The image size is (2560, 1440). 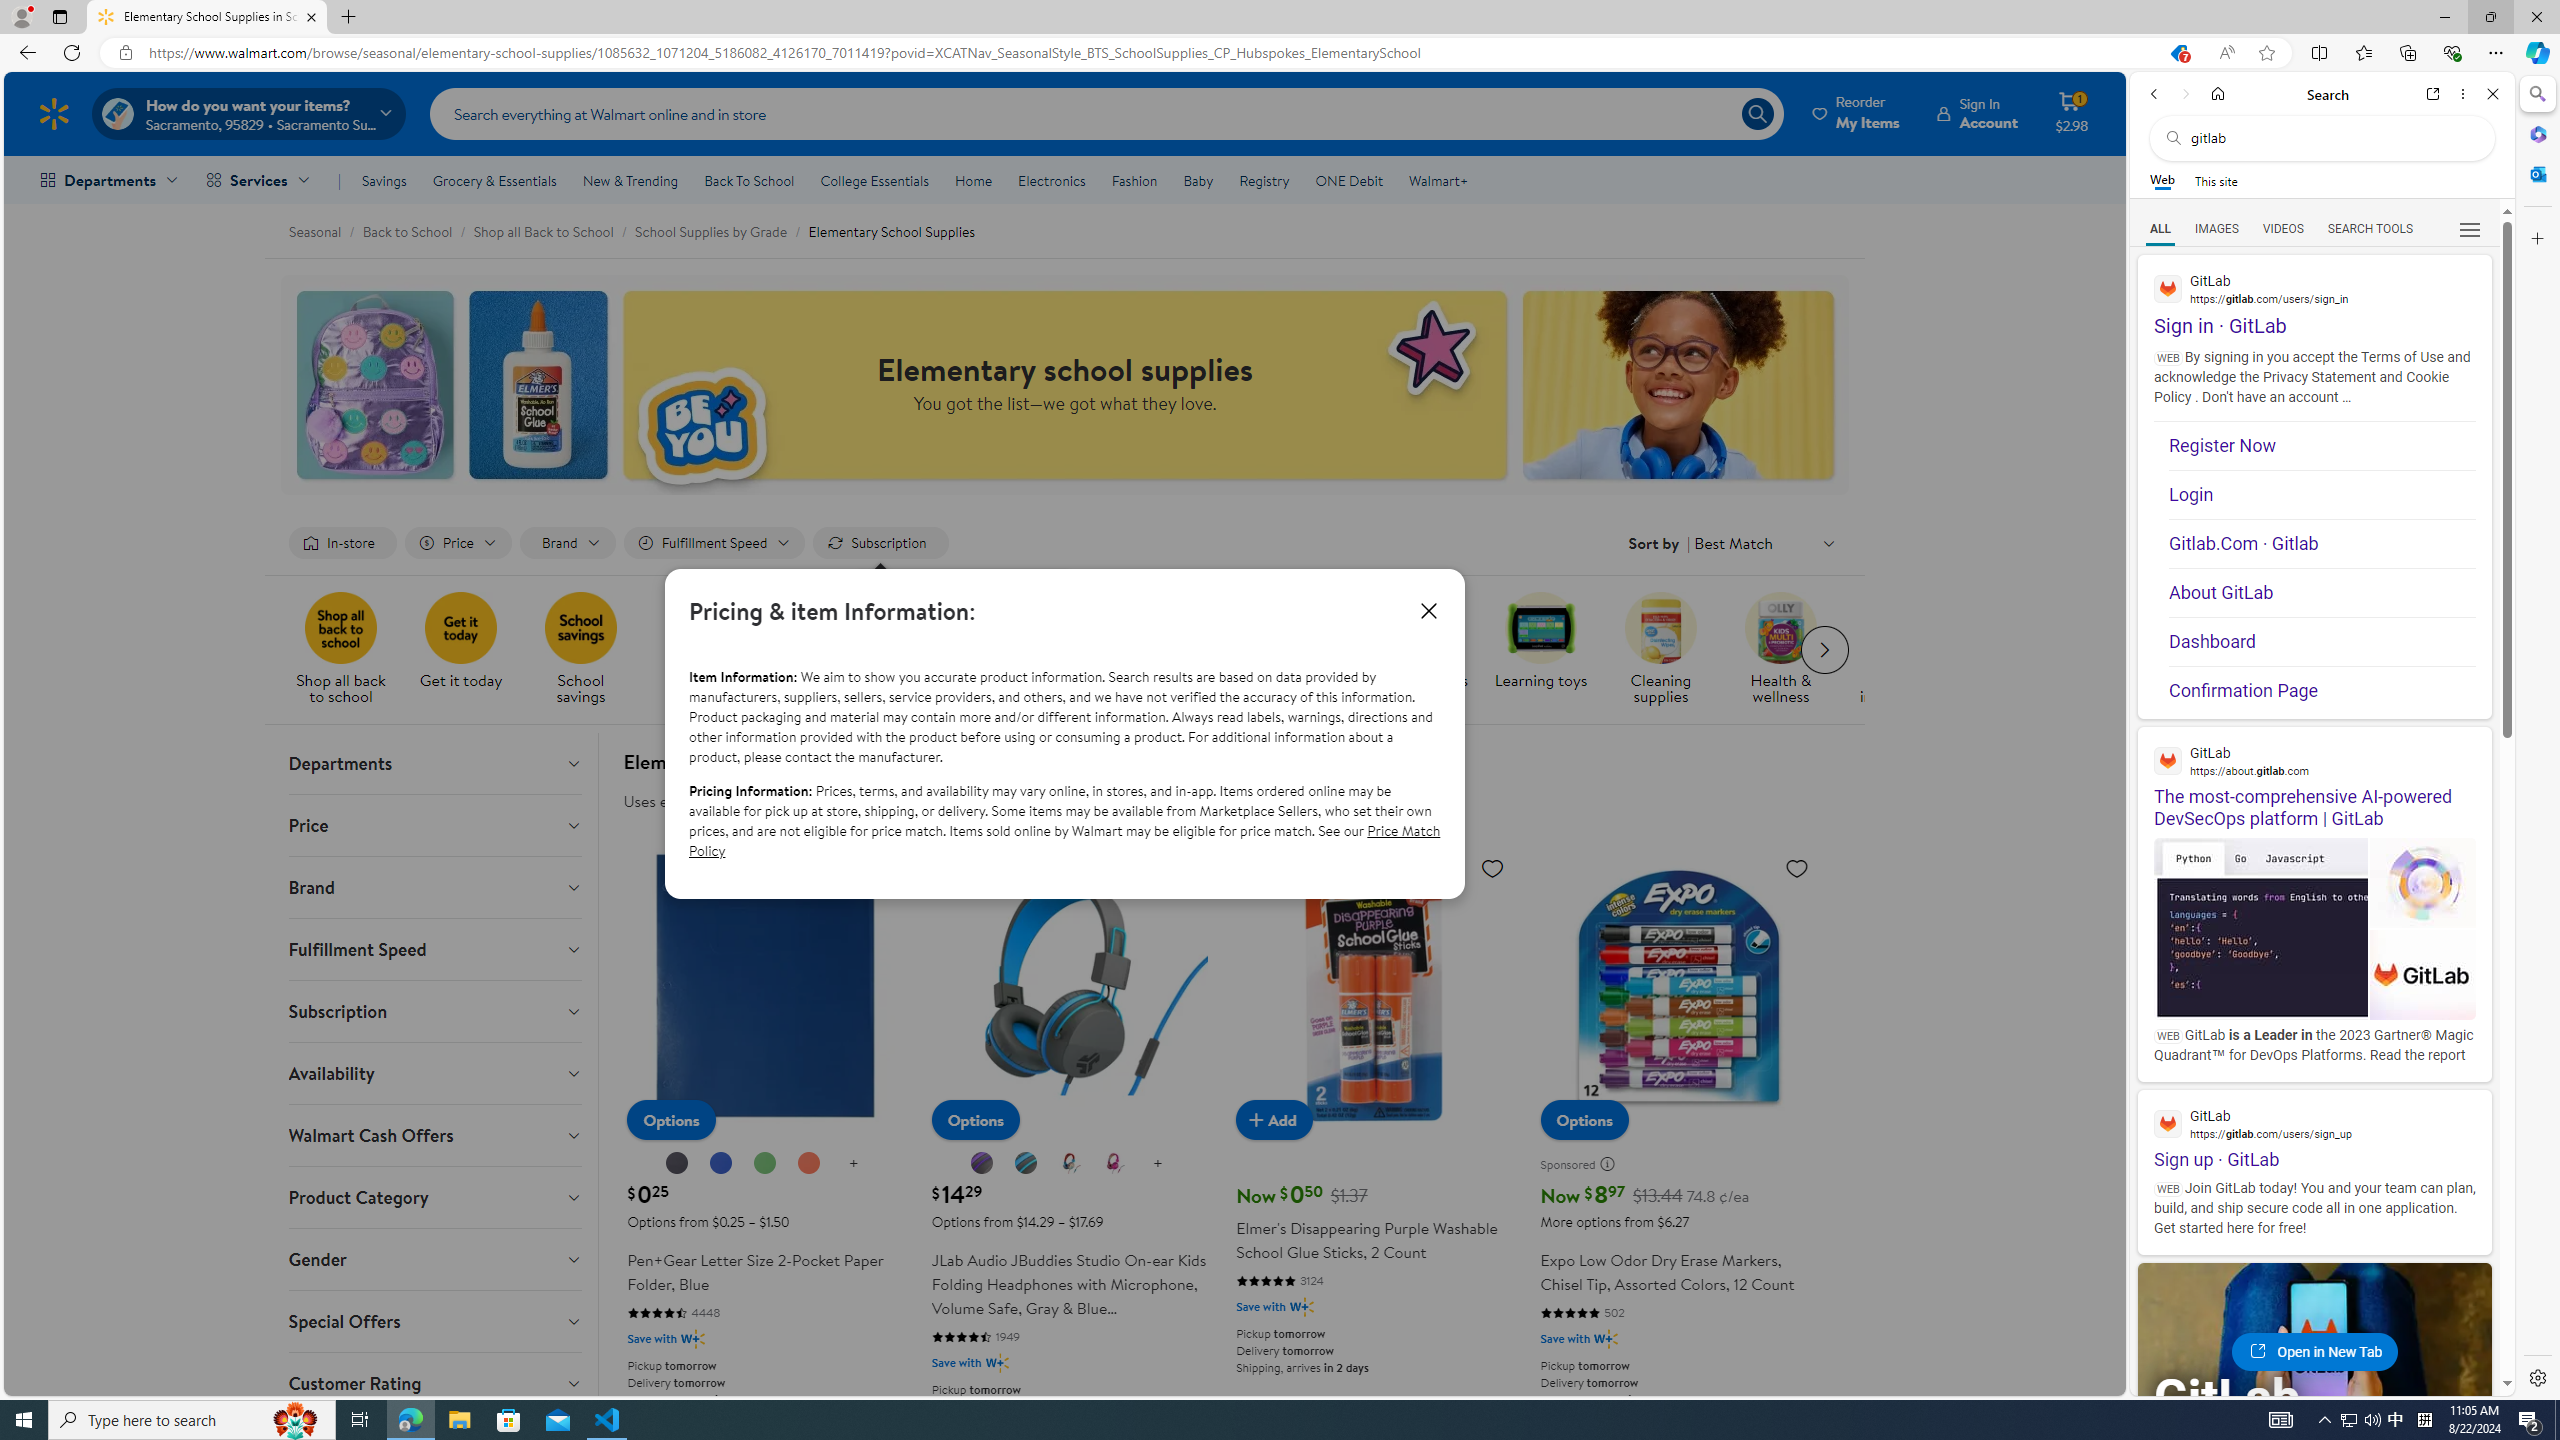 What do you see at coordinates (2538, 736) in the screenshot?
I see `Side bar` at bounding box center [2538, 736].